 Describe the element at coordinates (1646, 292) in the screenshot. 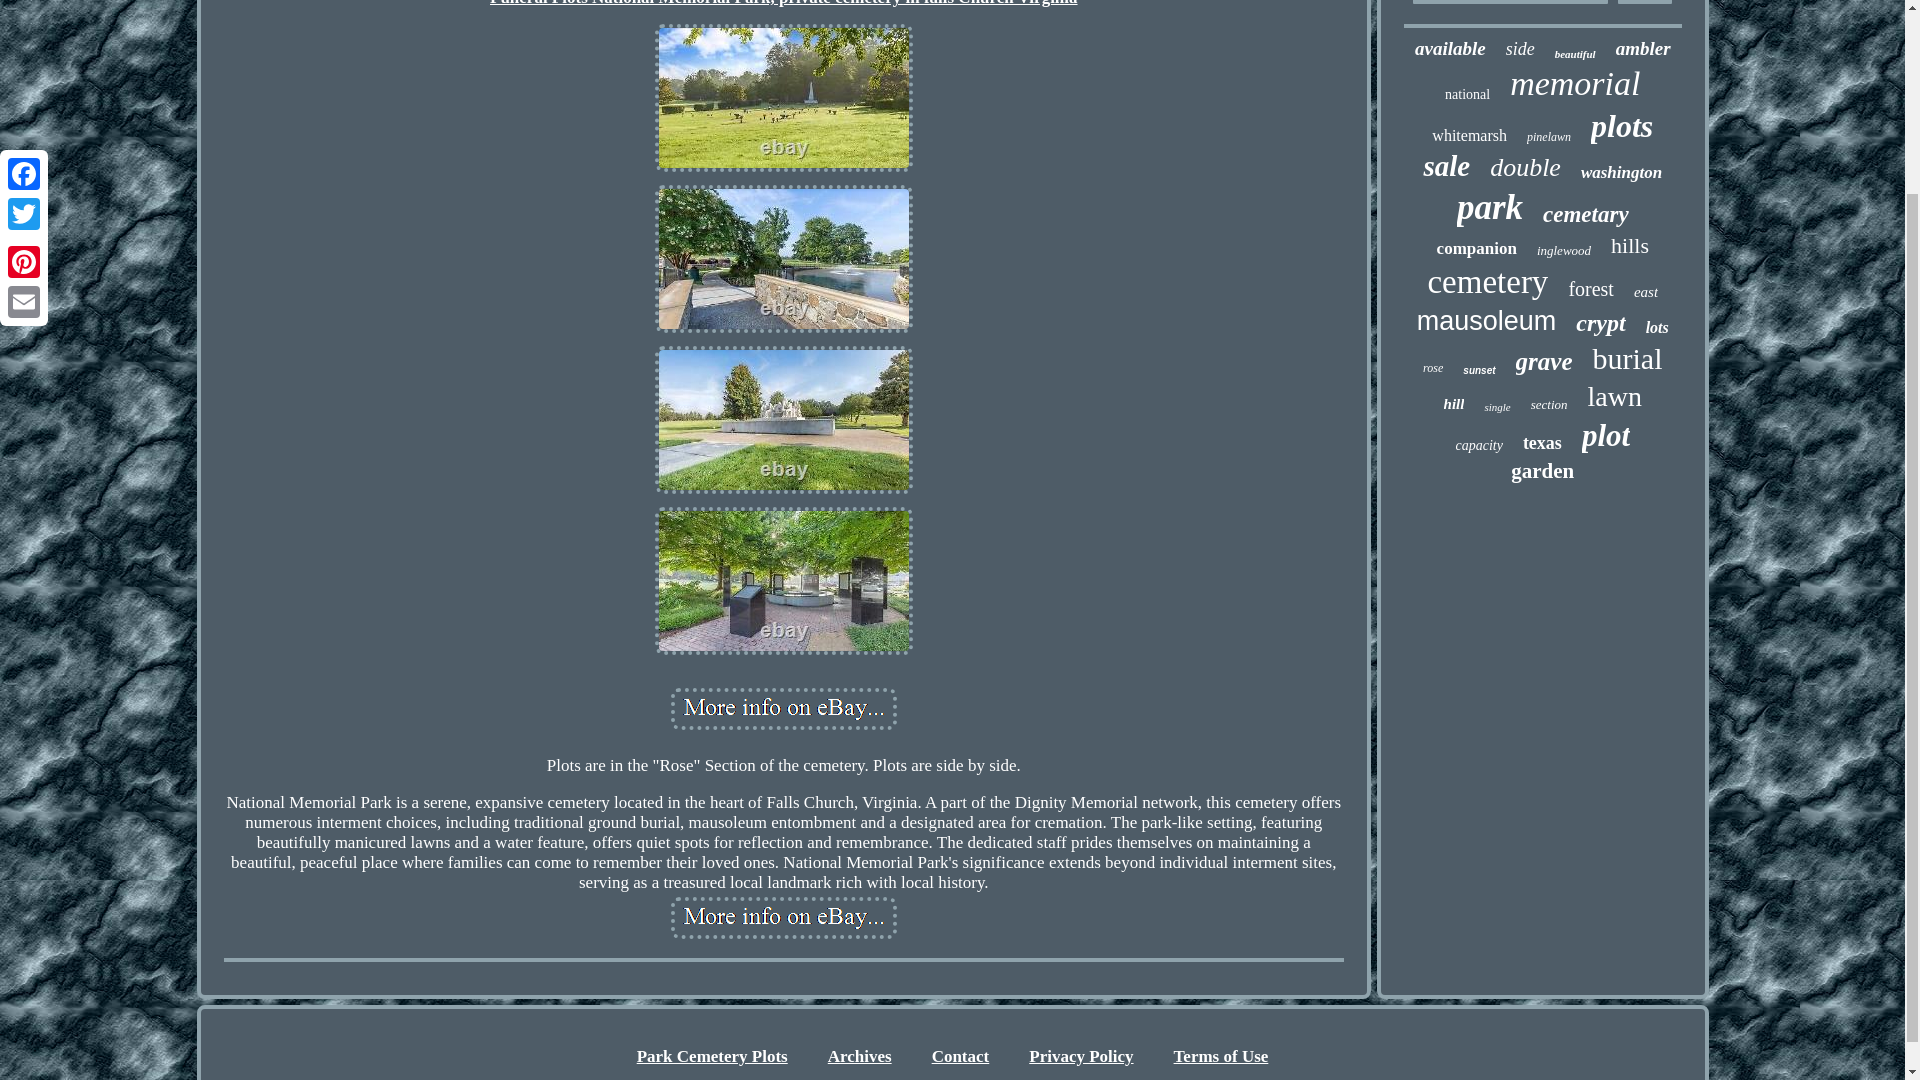

I see `east` at that location.